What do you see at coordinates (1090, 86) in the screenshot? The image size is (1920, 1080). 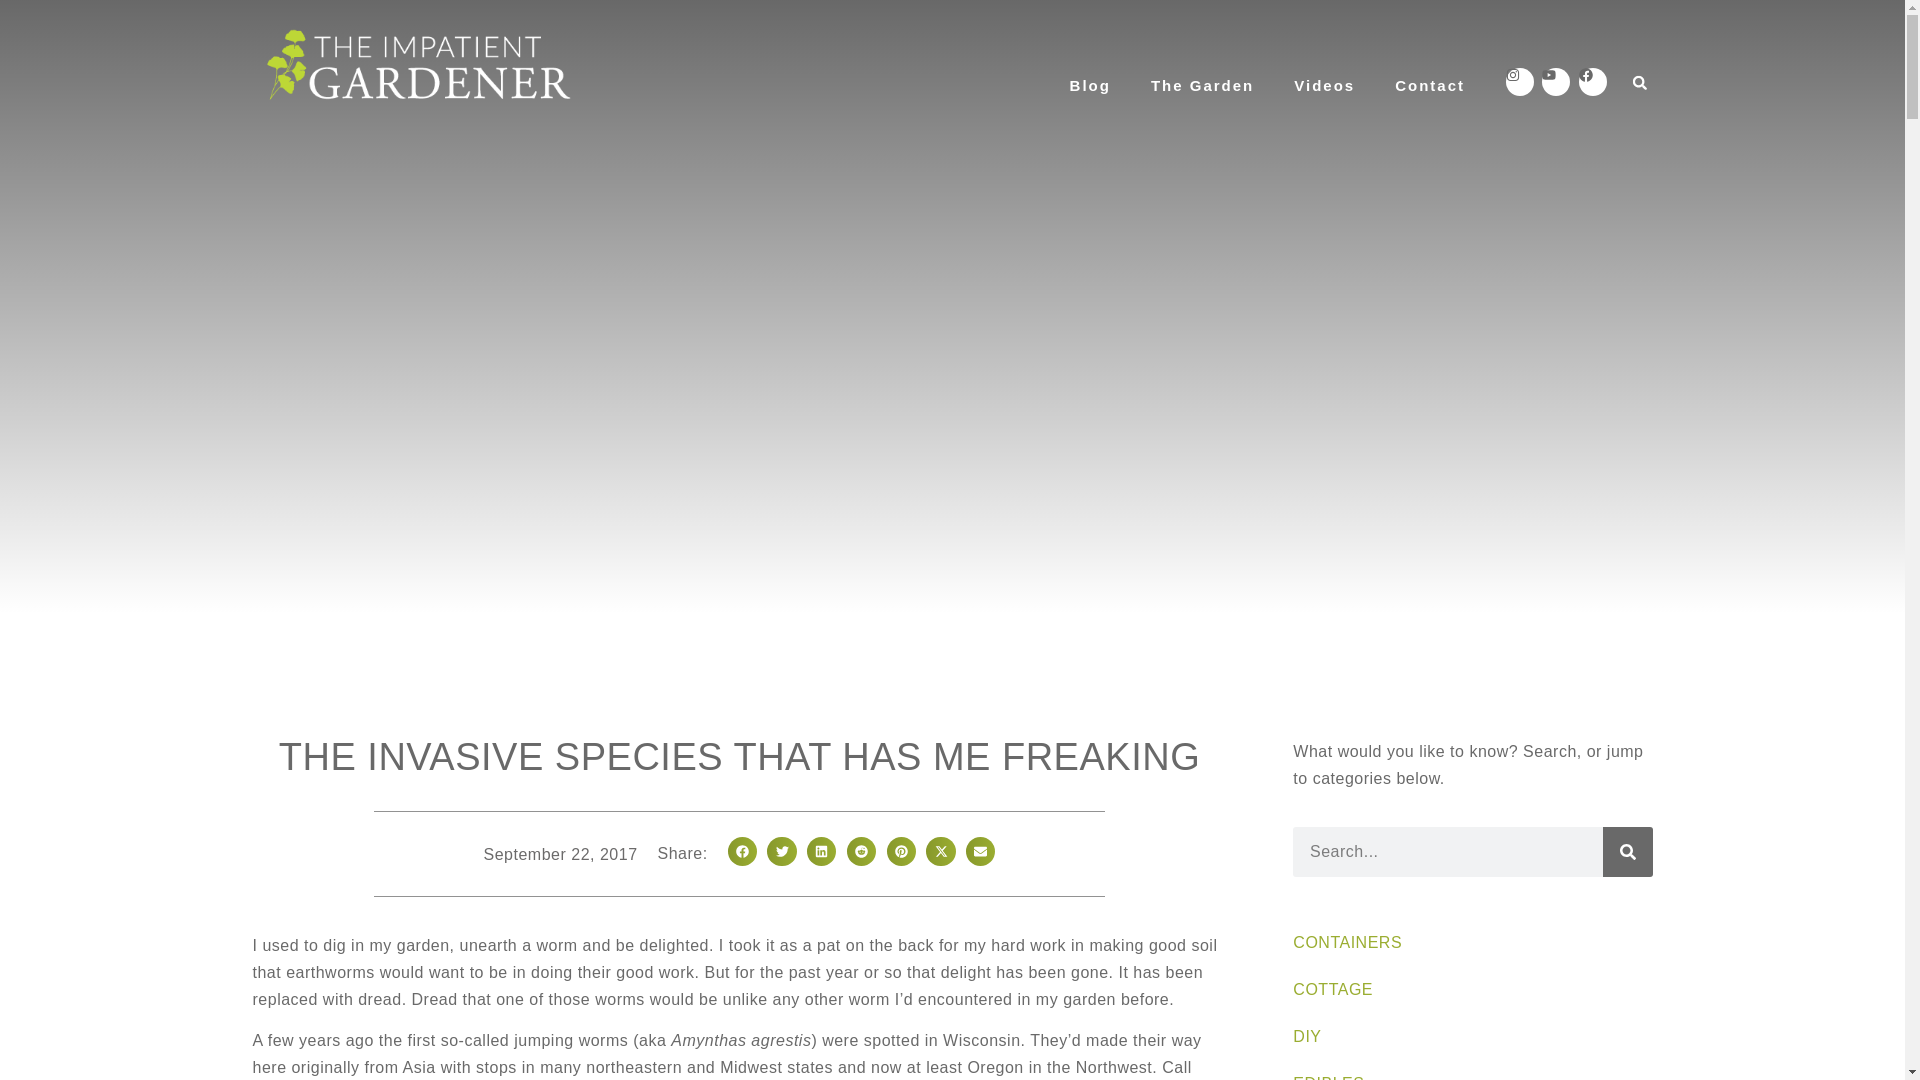 I see `Blog` at bounding box center [1090, 86].